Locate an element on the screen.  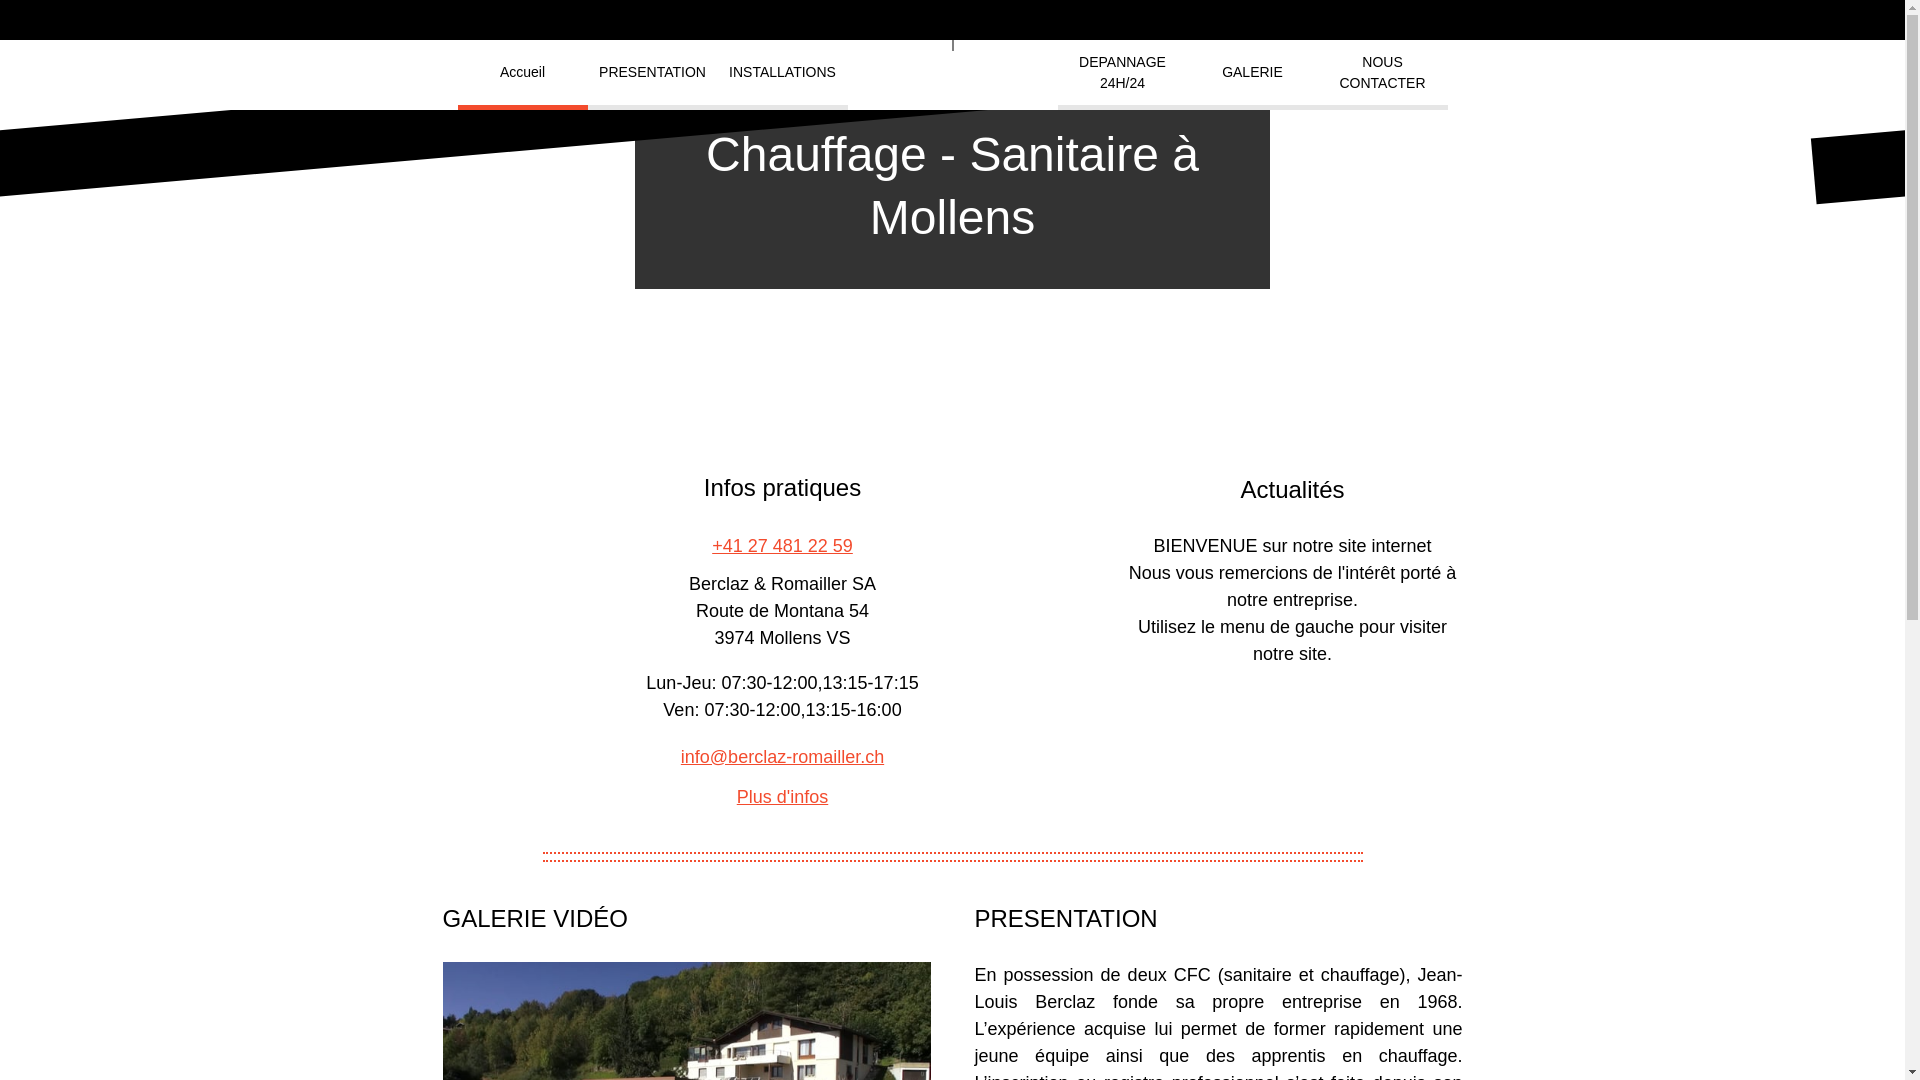
info@berclaz-romailler.ch is located at coordinates (782, 757).